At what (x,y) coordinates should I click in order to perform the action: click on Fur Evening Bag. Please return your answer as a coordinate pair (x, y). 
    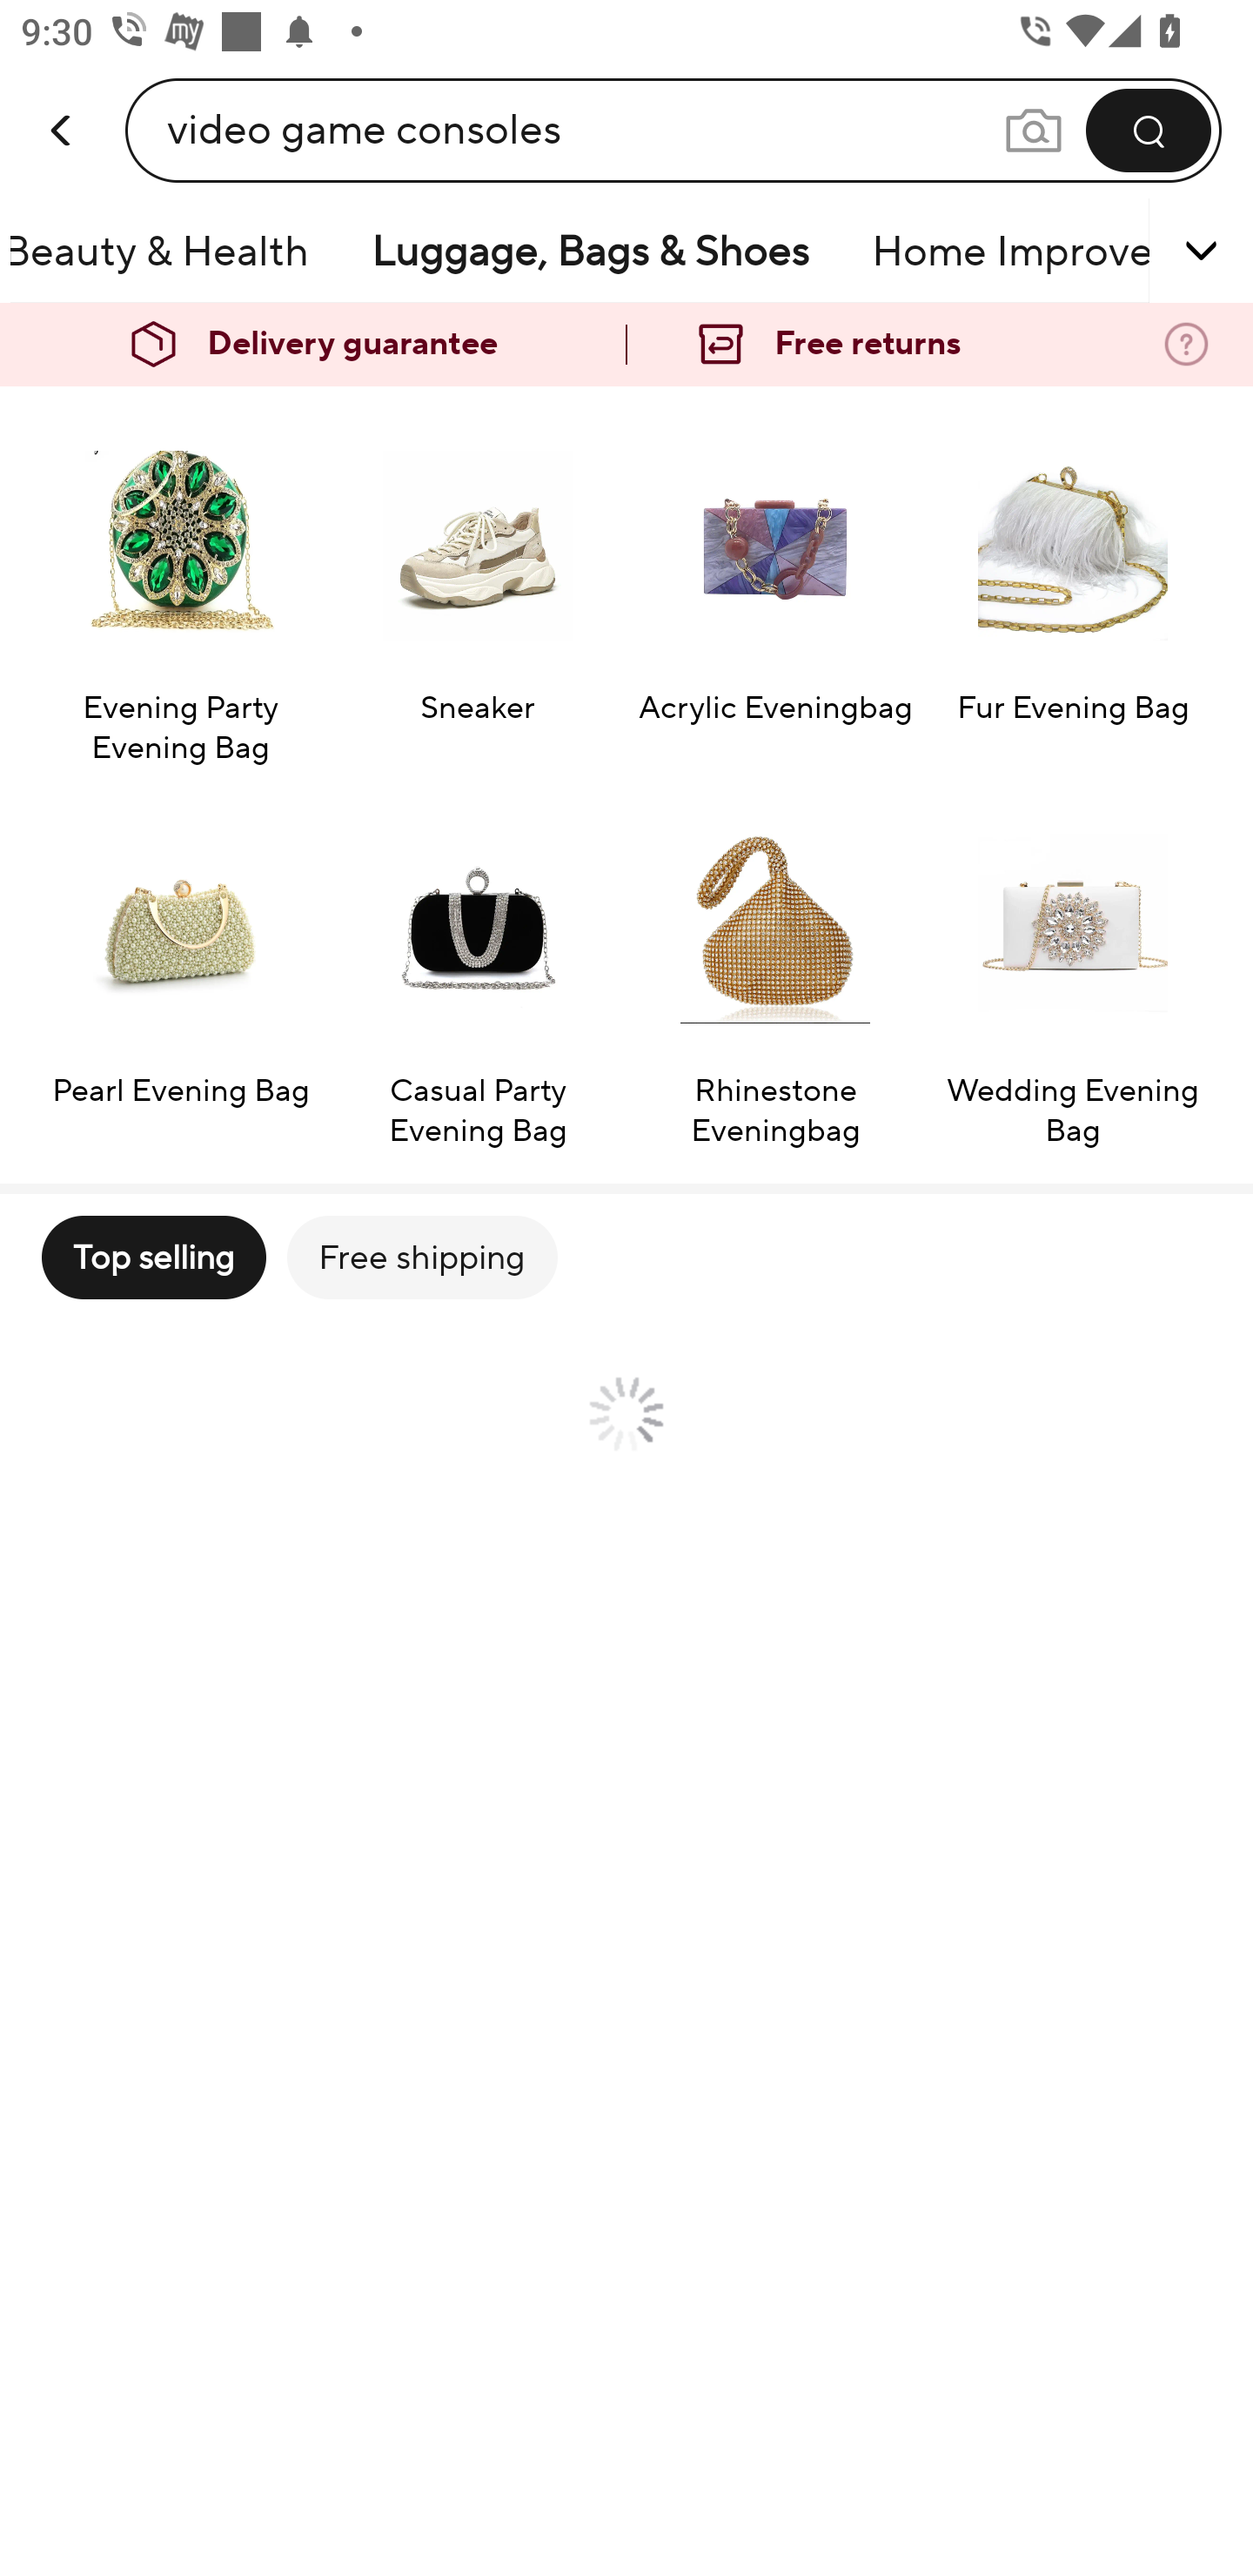
    Looking at the image, I should click on (1073, 588).